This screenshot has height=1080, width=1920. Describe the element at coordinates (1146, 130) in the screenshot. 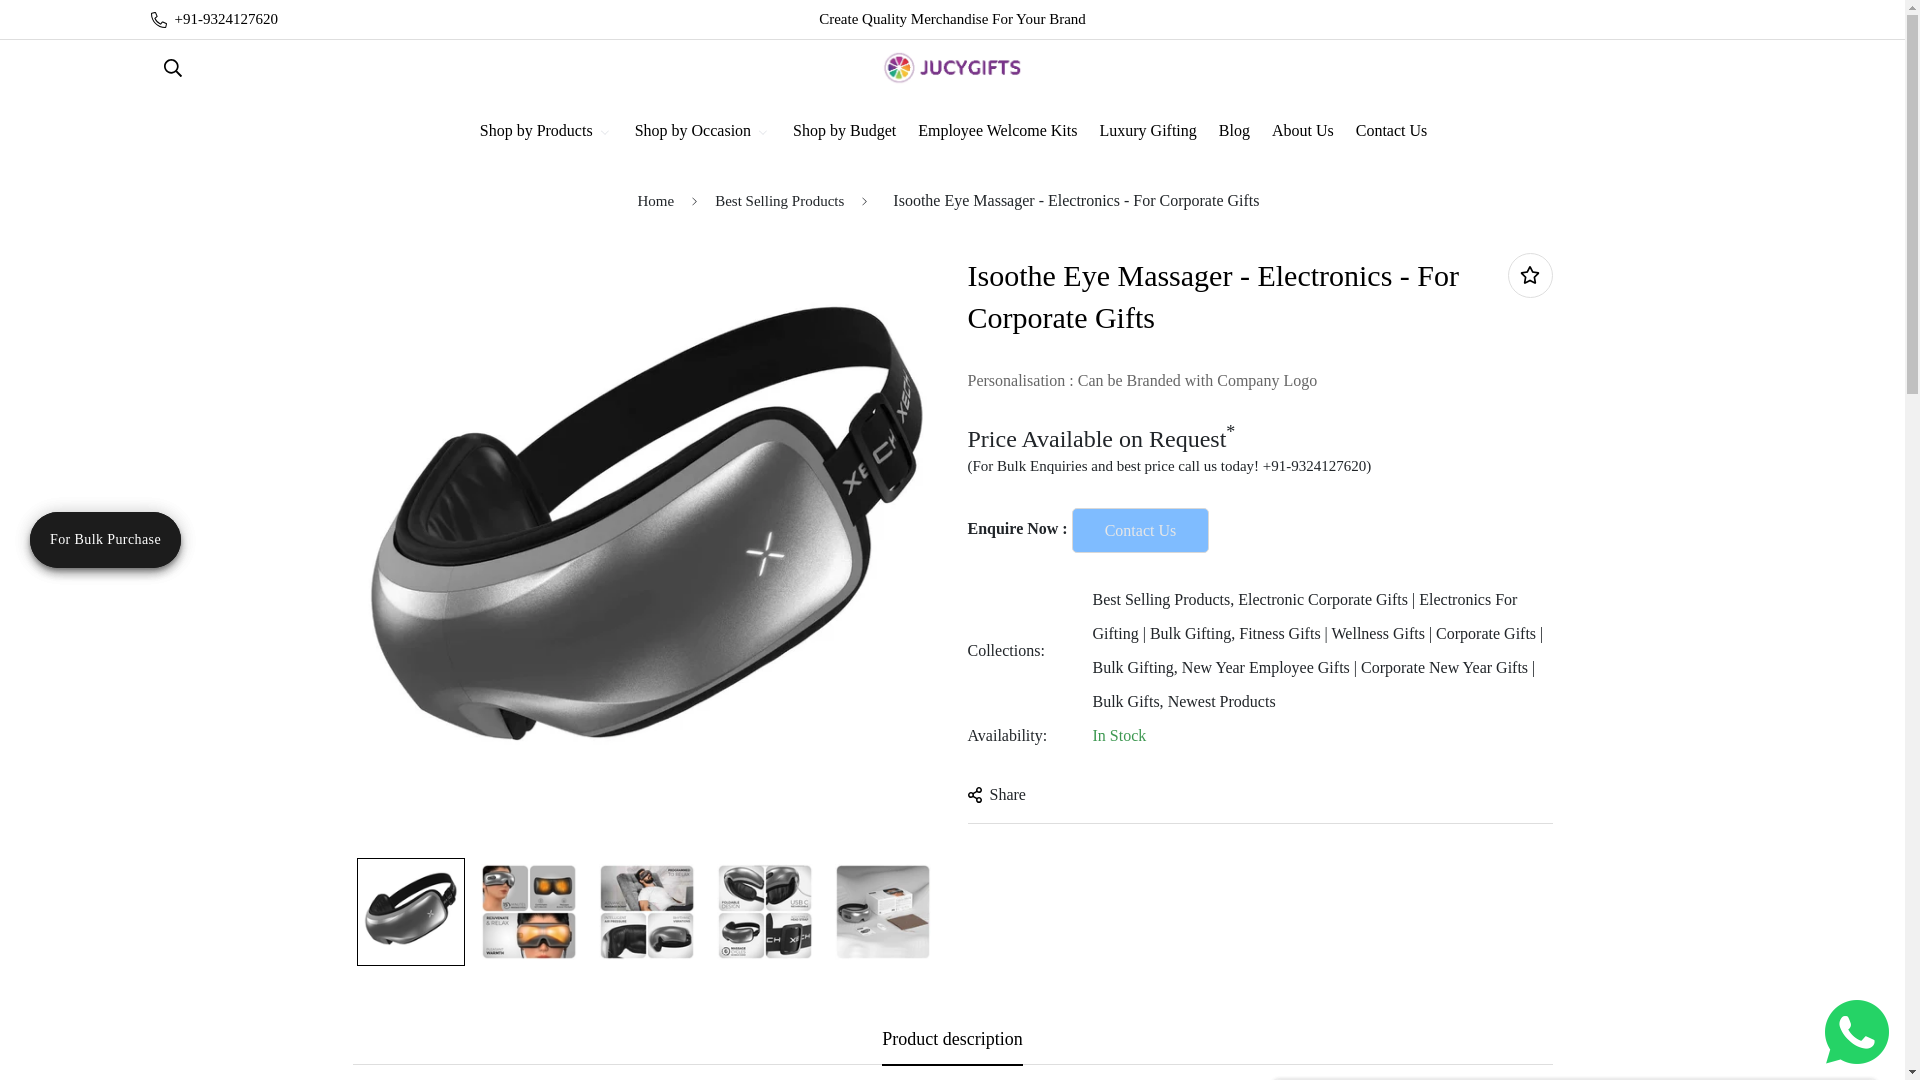

I see `Luxury Gifting` at that location.